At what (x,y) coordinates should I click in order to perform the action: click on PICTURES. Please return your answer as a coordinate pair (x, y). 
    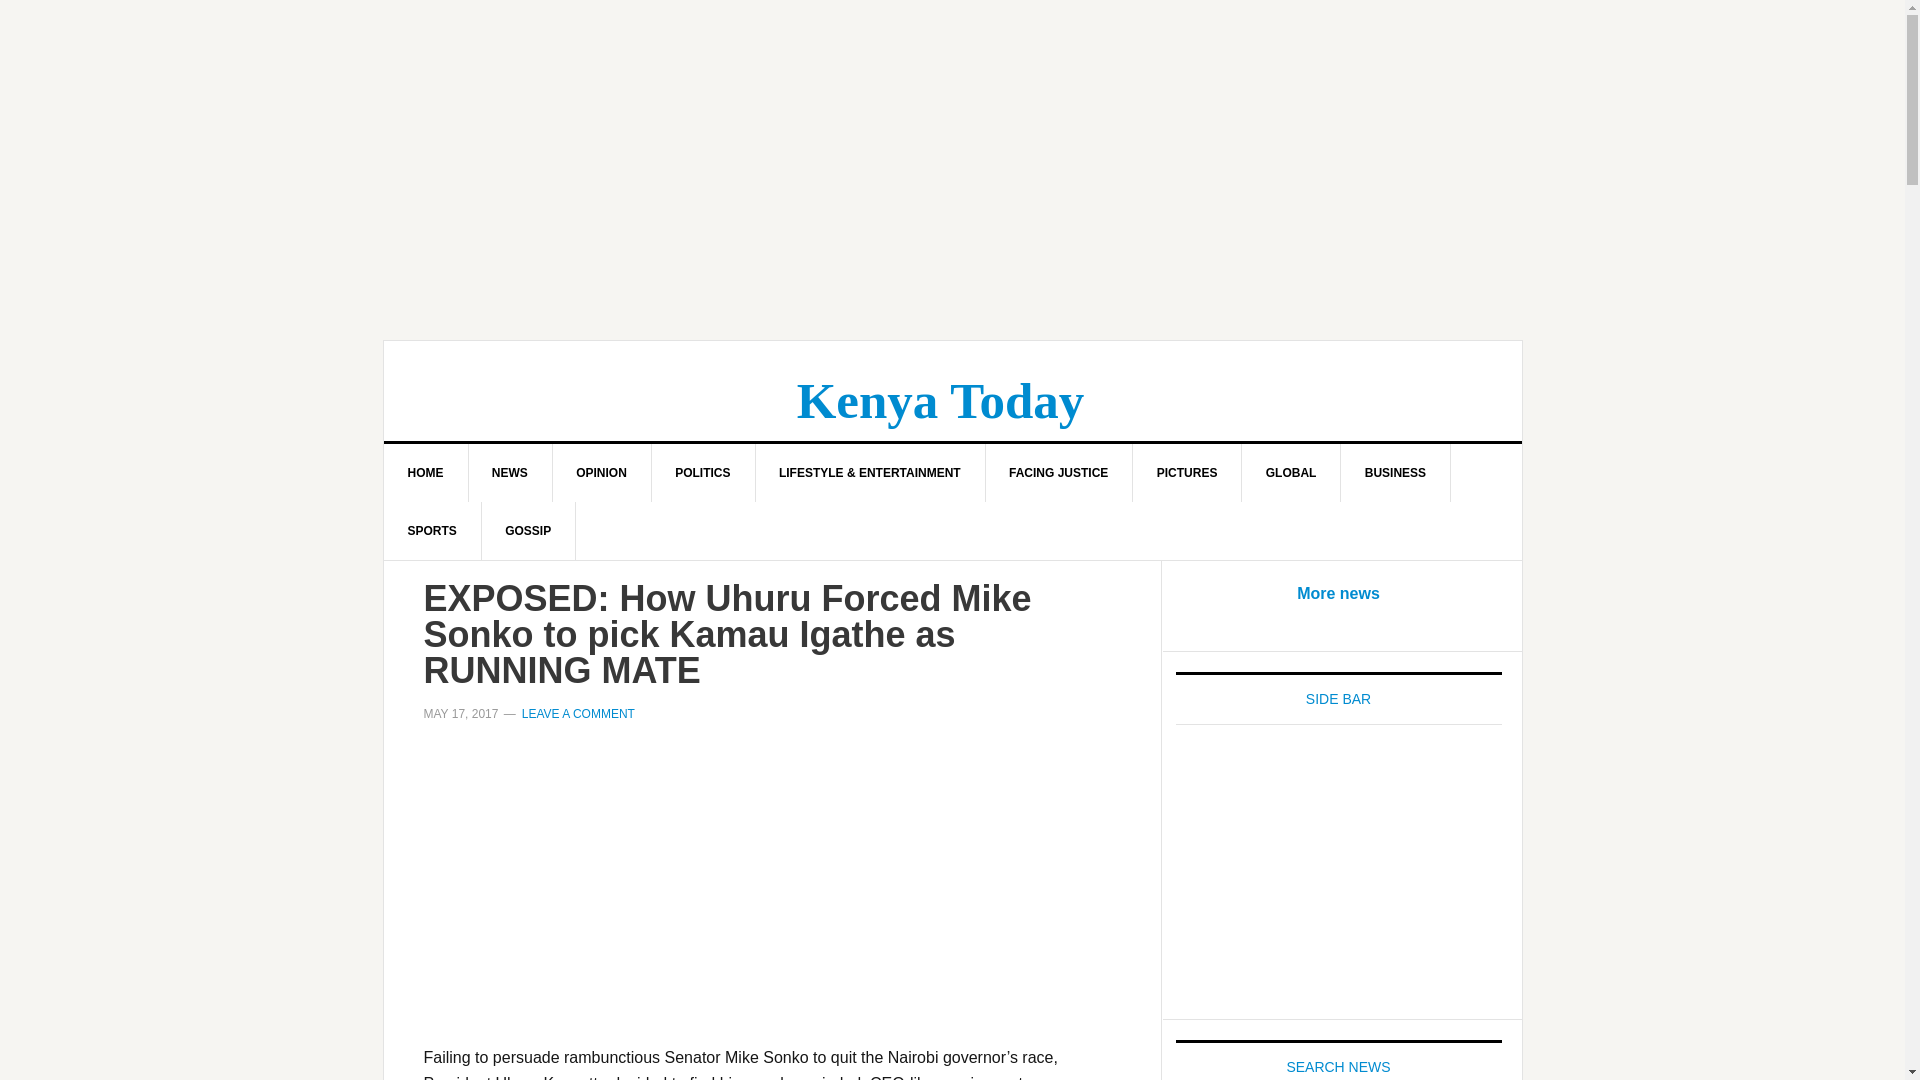
    Looking at the image, I should click on (1187, 472).